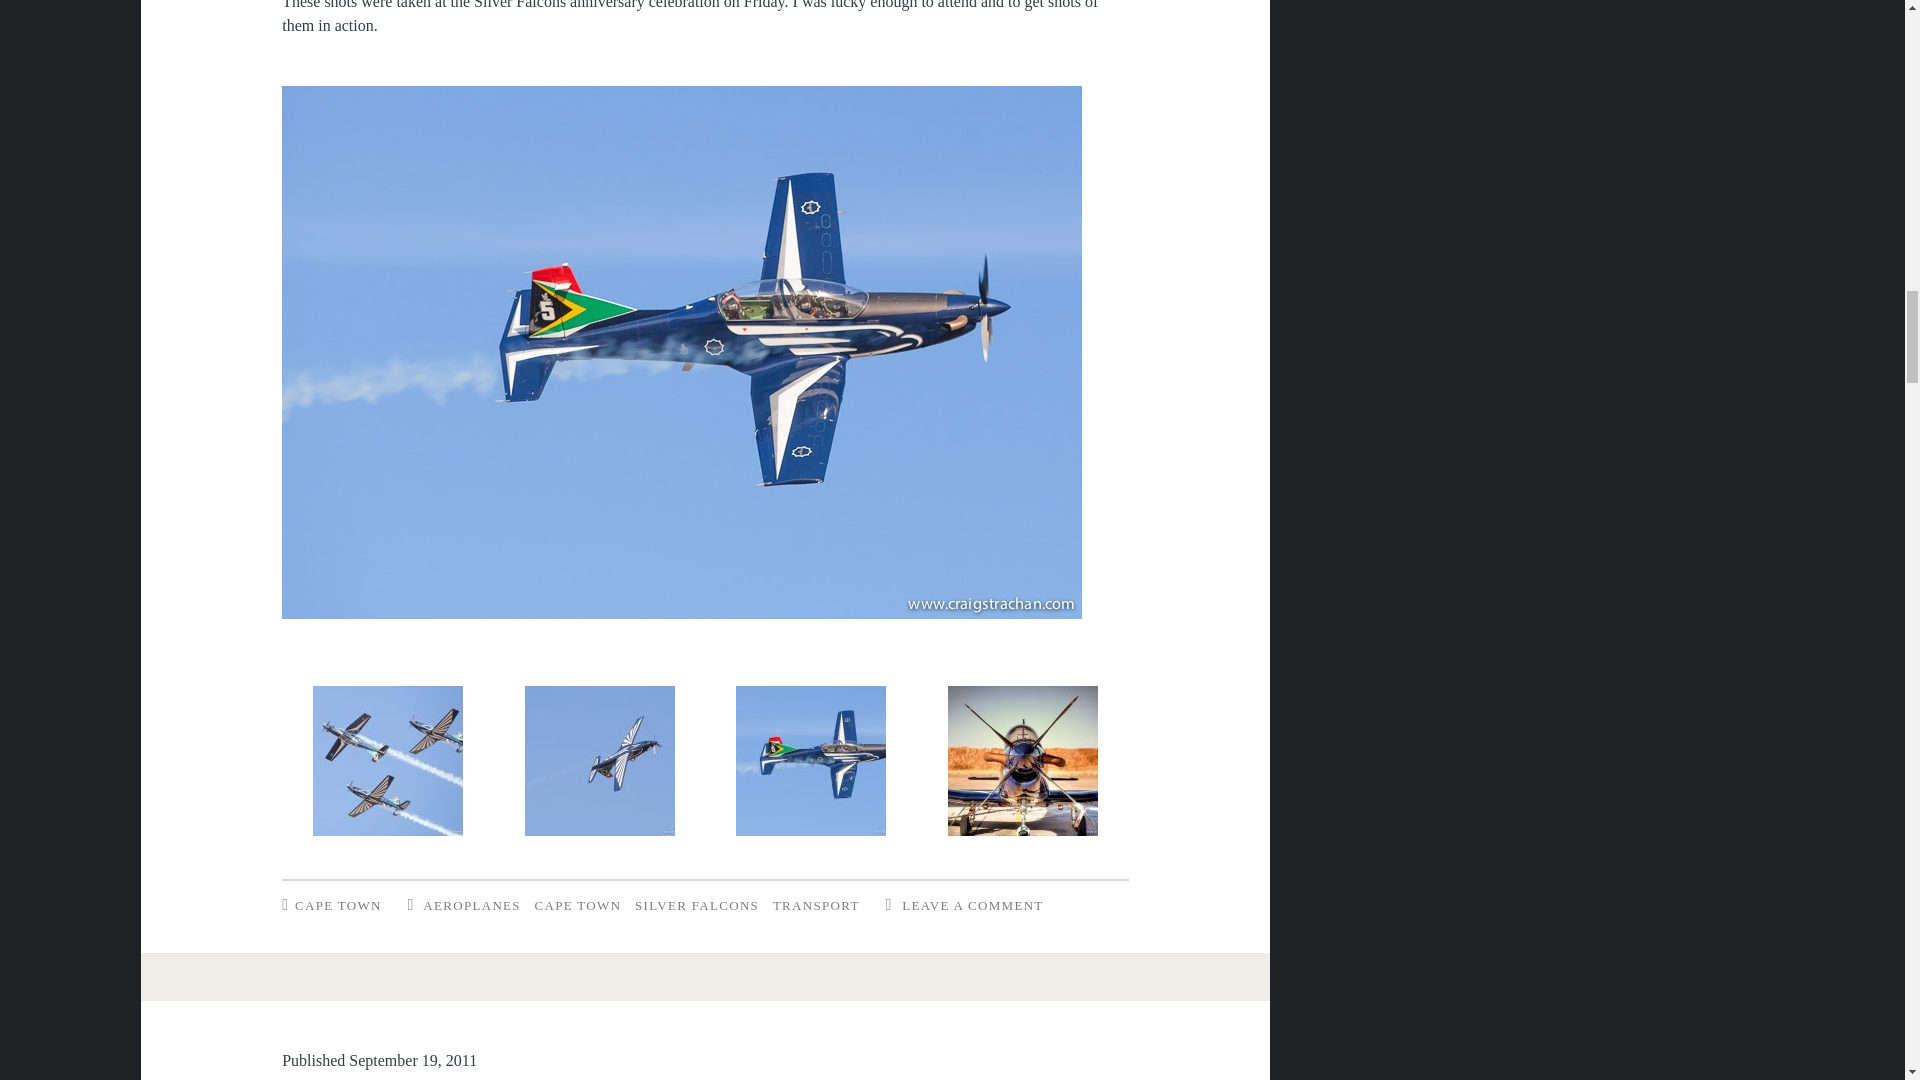 This screenshot has height=1080, width=1920. Describe the element at coordinates (816, 904) in the screenshot. I see `TRANSPORT` at that location.